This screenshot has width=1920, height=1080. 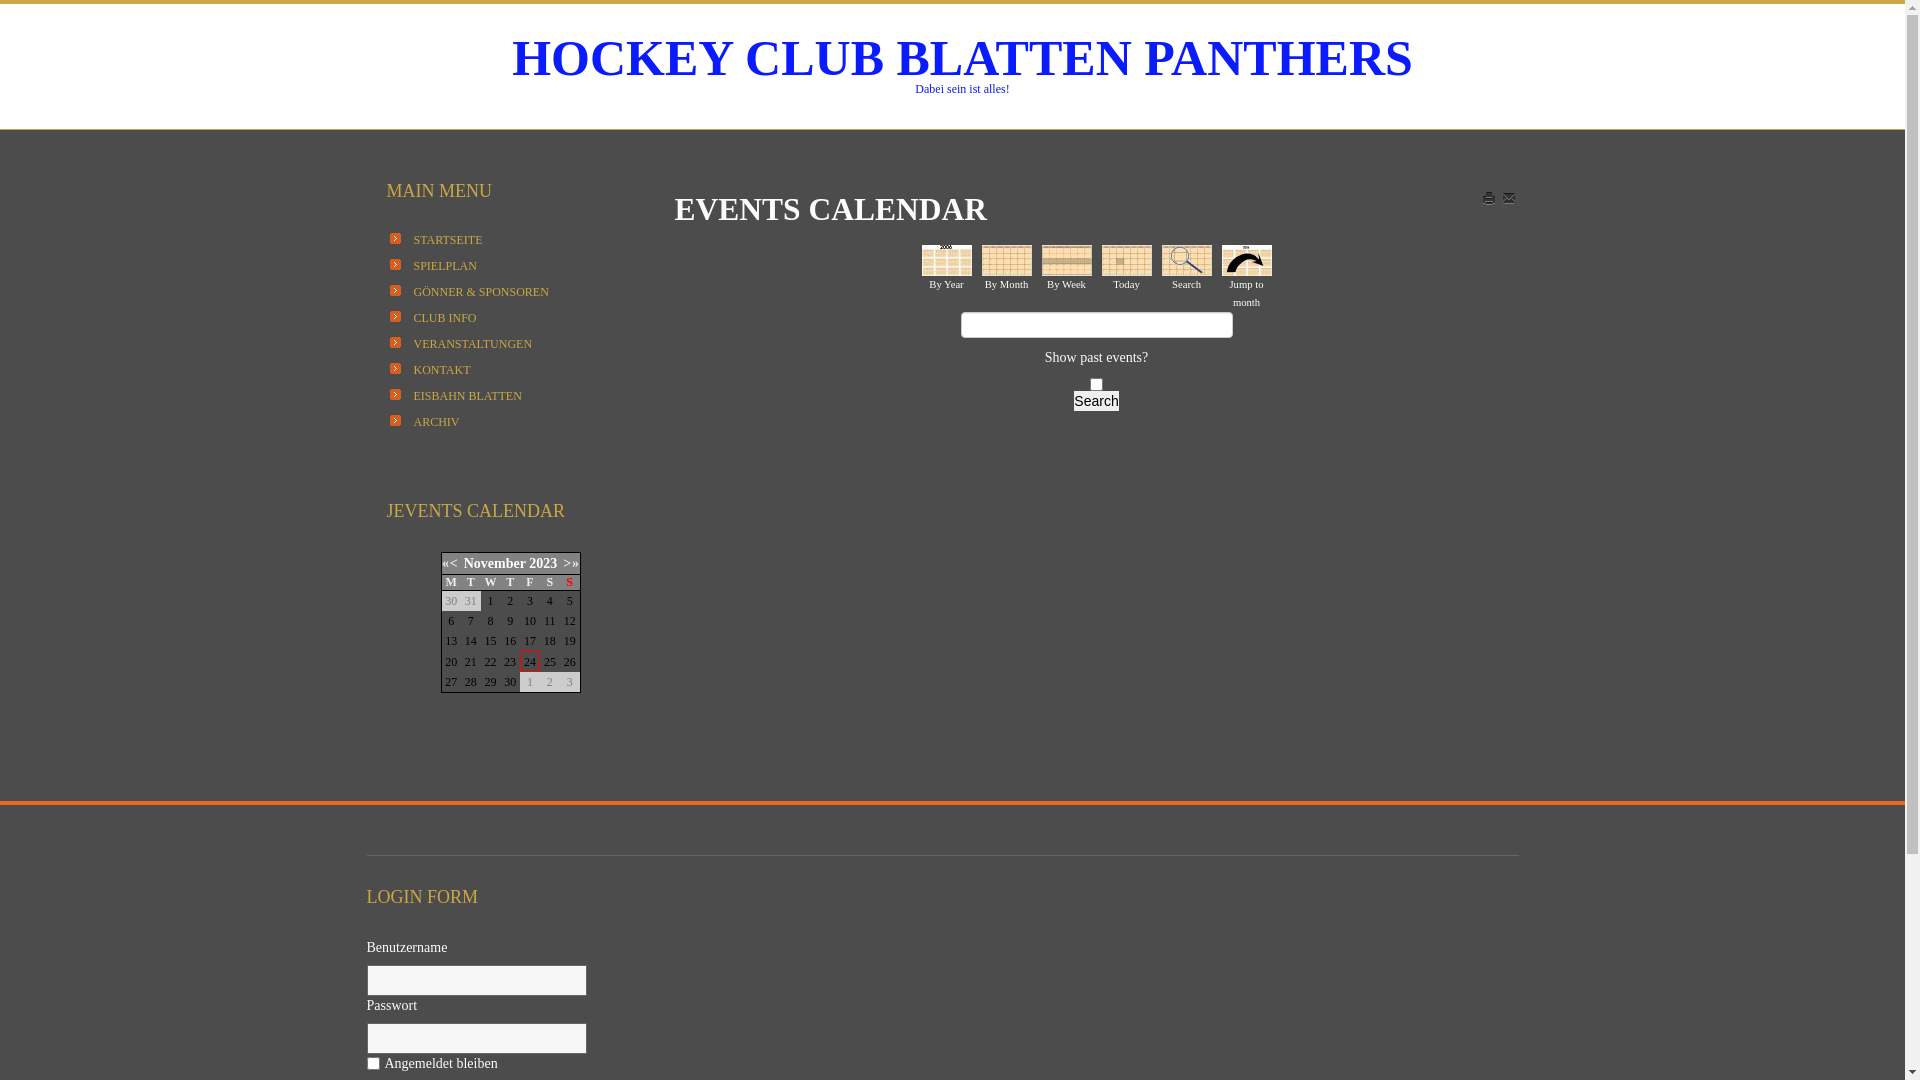 I want to click on 29, so click(x=490, y=682).